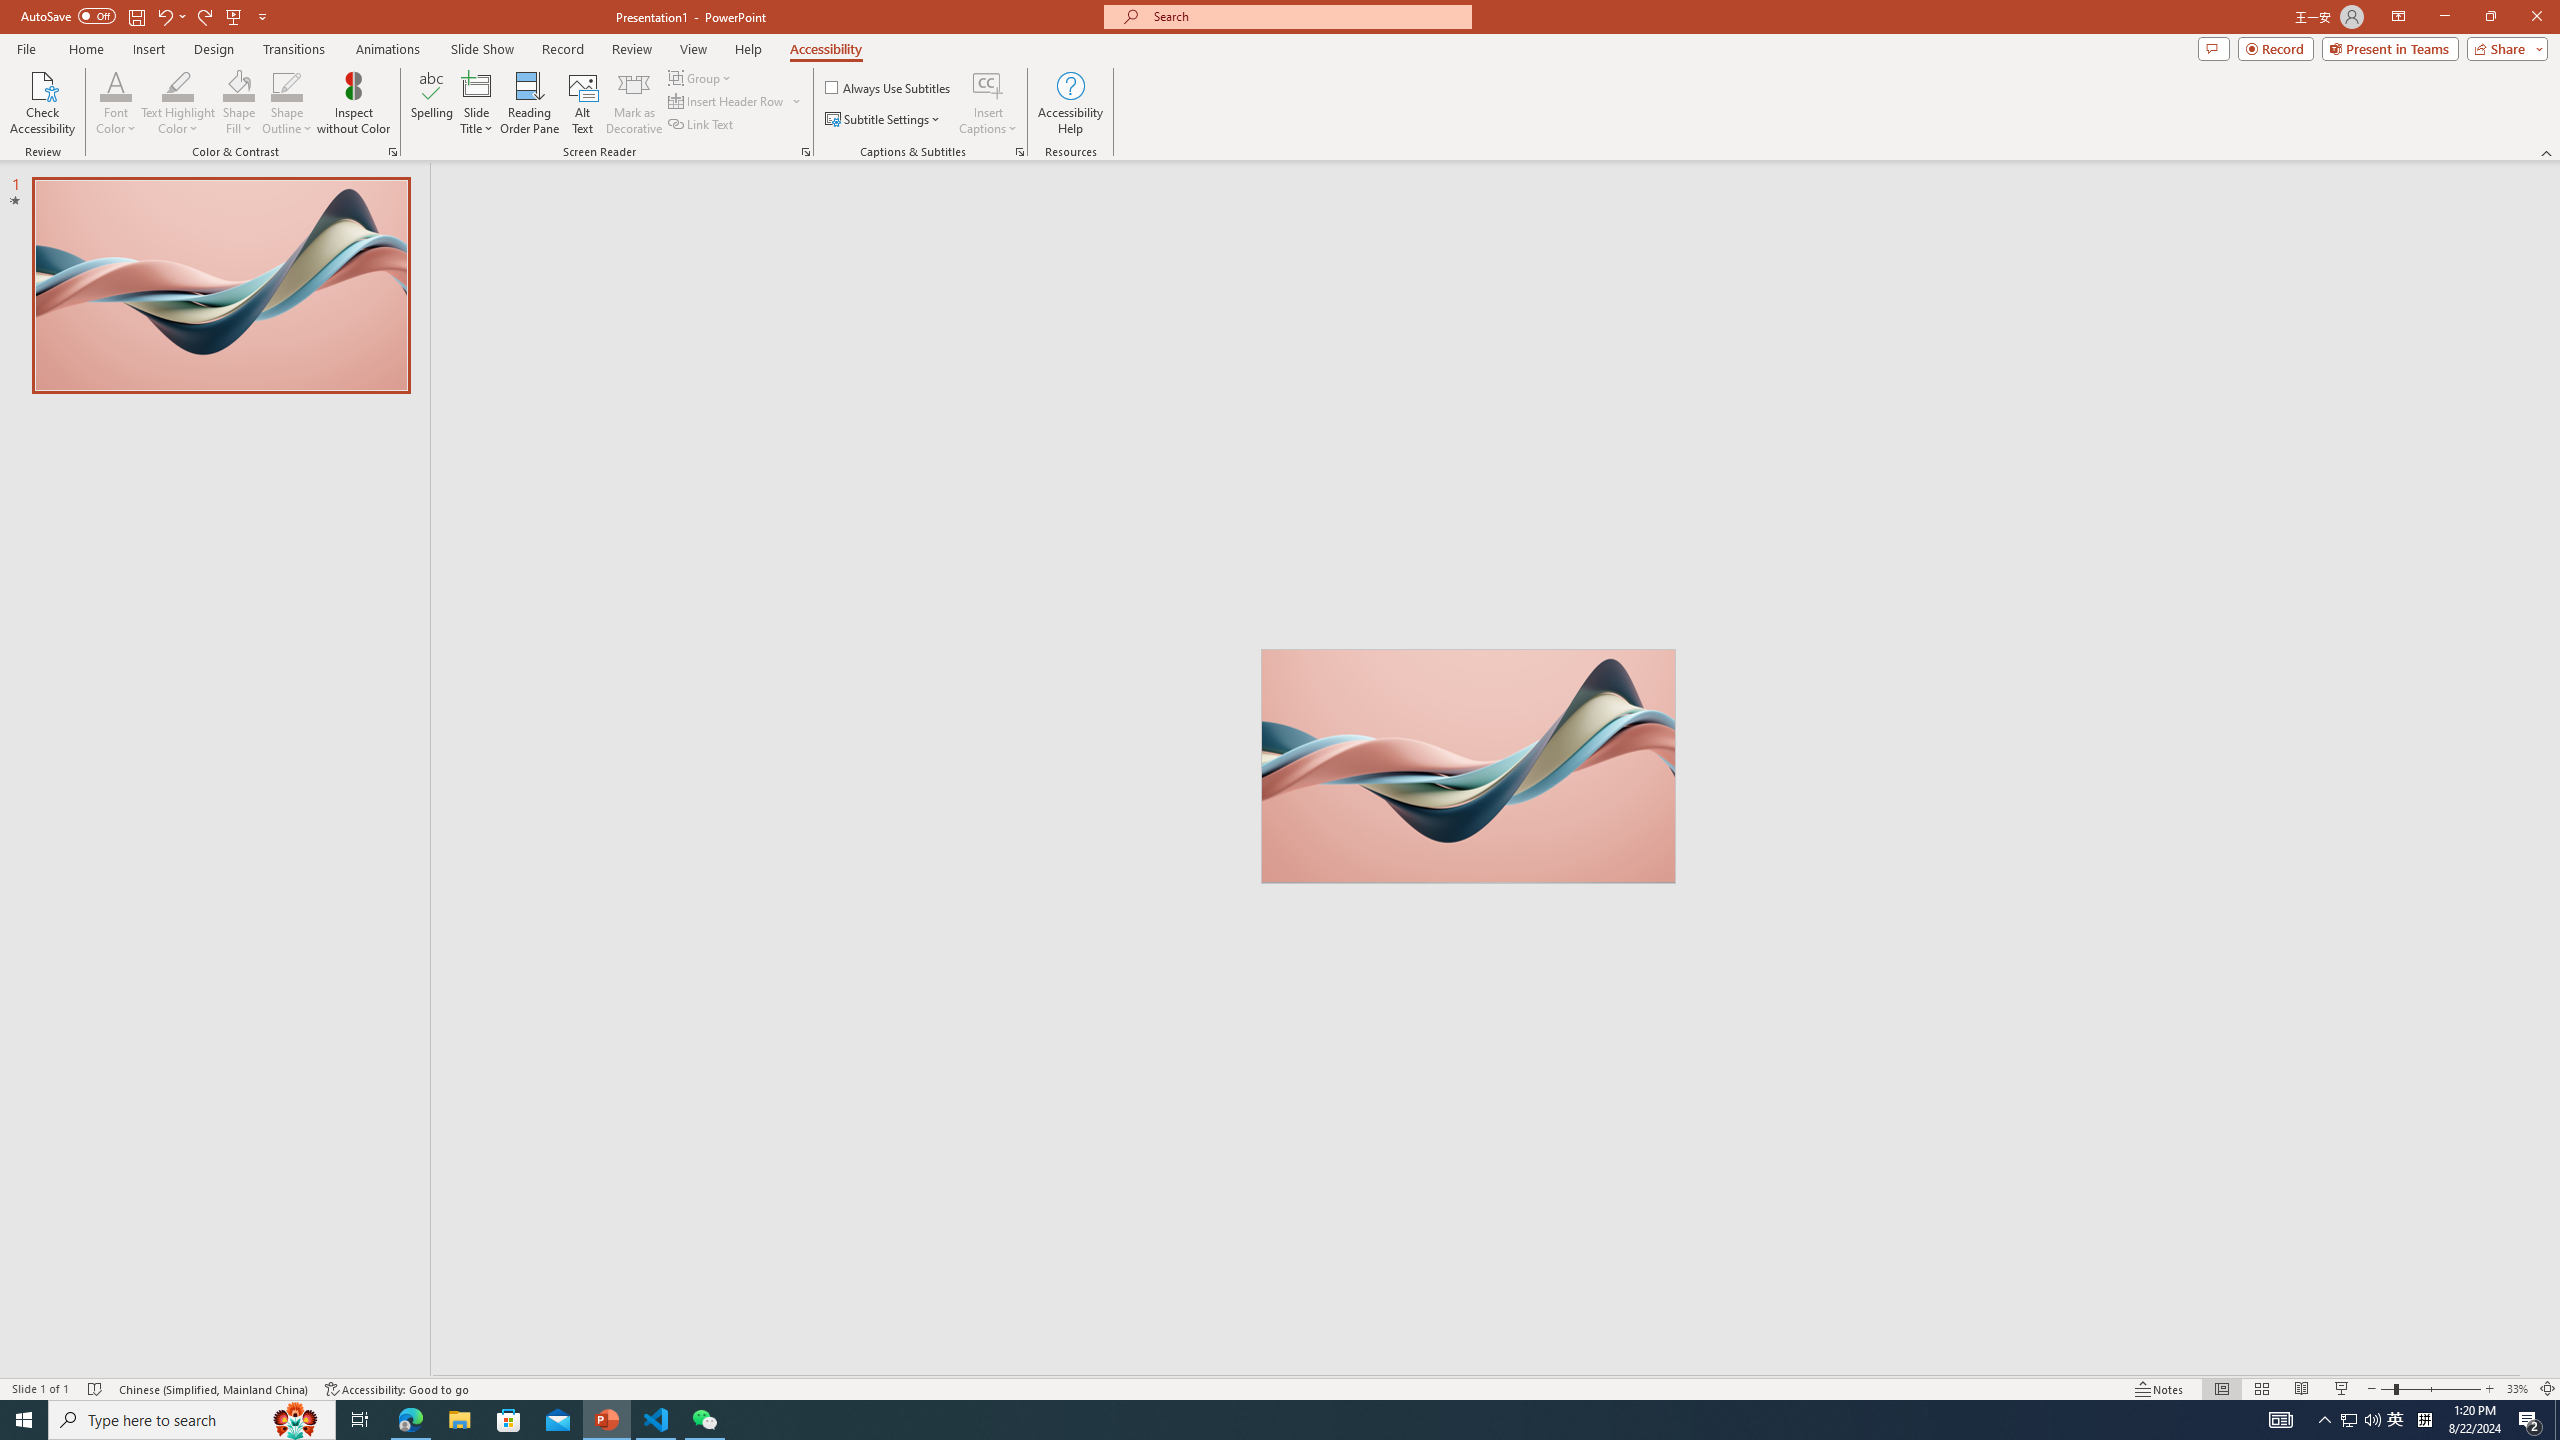 The height and width of the screenshot is (1440, 2560). What do you see at coordinates (477, 85) in the screenshot?
I see `Slide Title` at bounding box center [477, 85].